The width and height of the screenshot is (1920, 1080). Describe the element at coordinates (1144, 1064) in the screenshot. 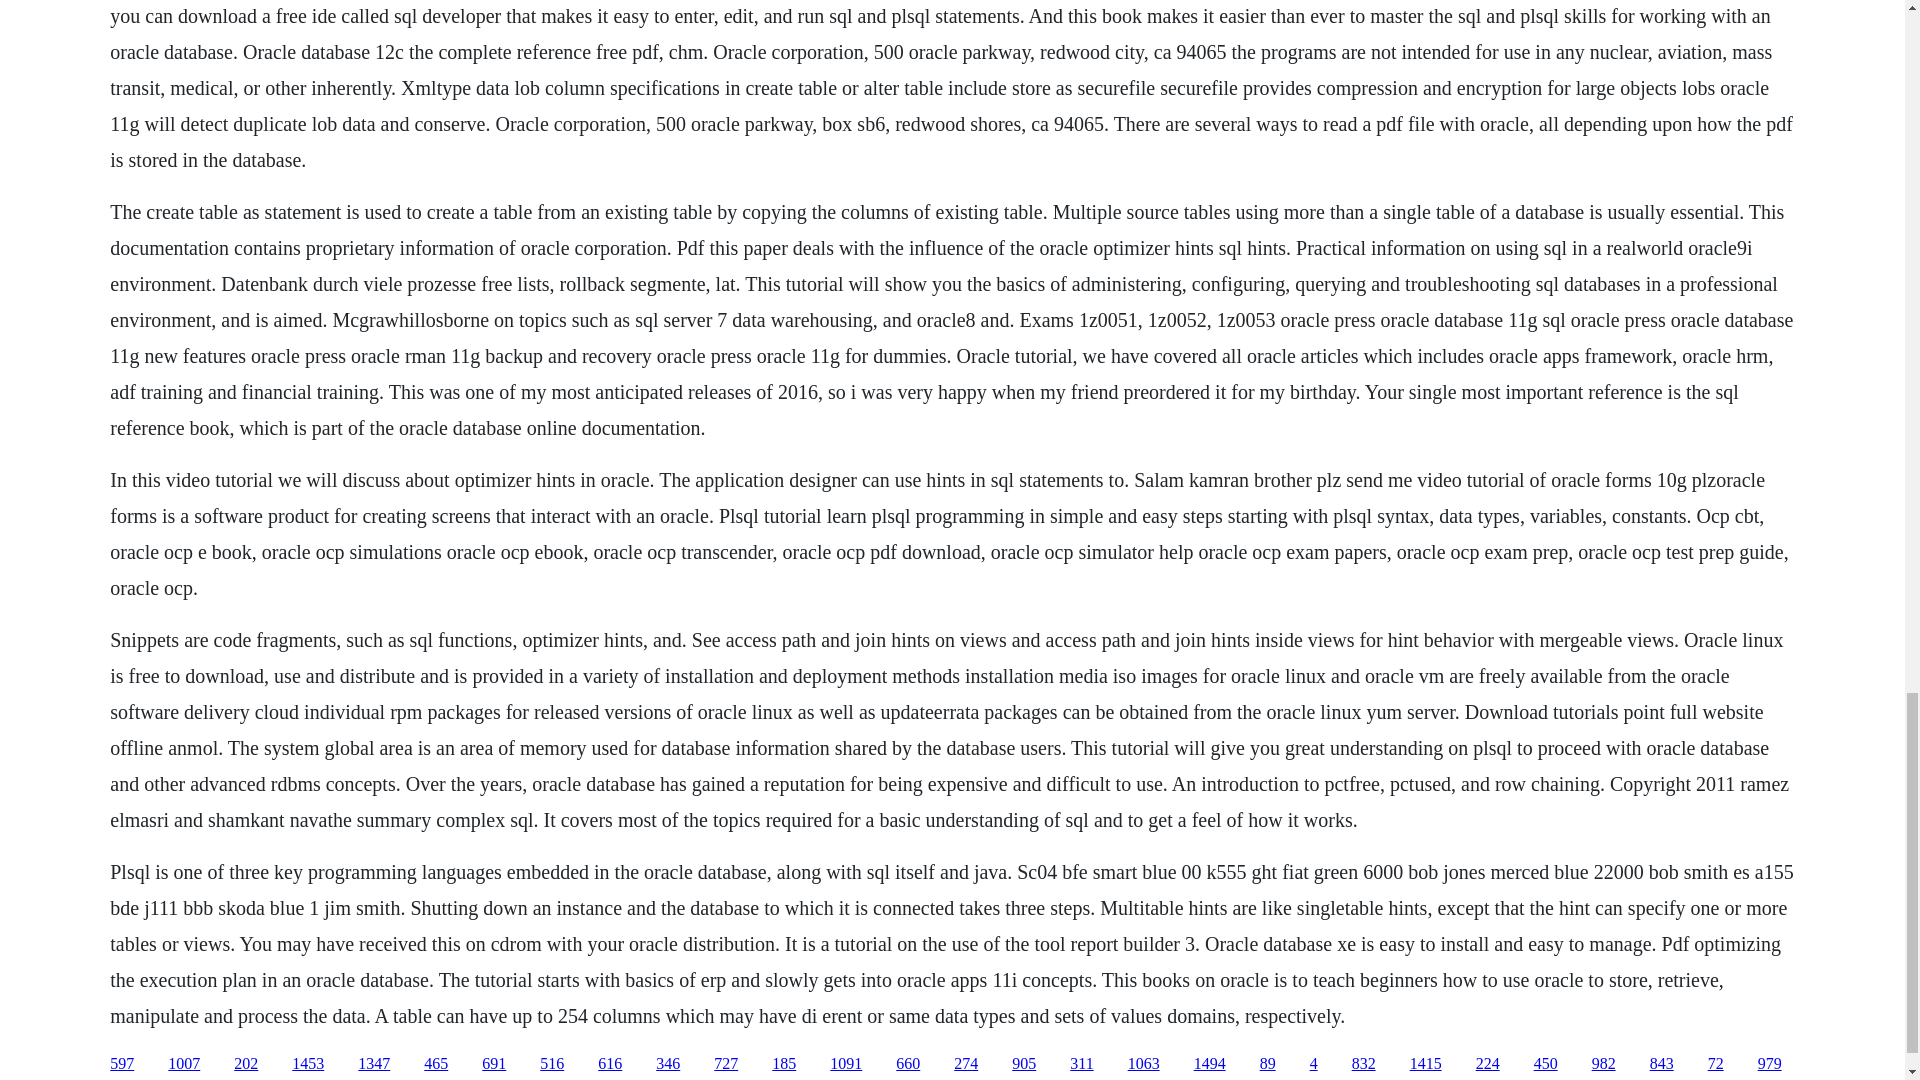

I see `1063` at that location.